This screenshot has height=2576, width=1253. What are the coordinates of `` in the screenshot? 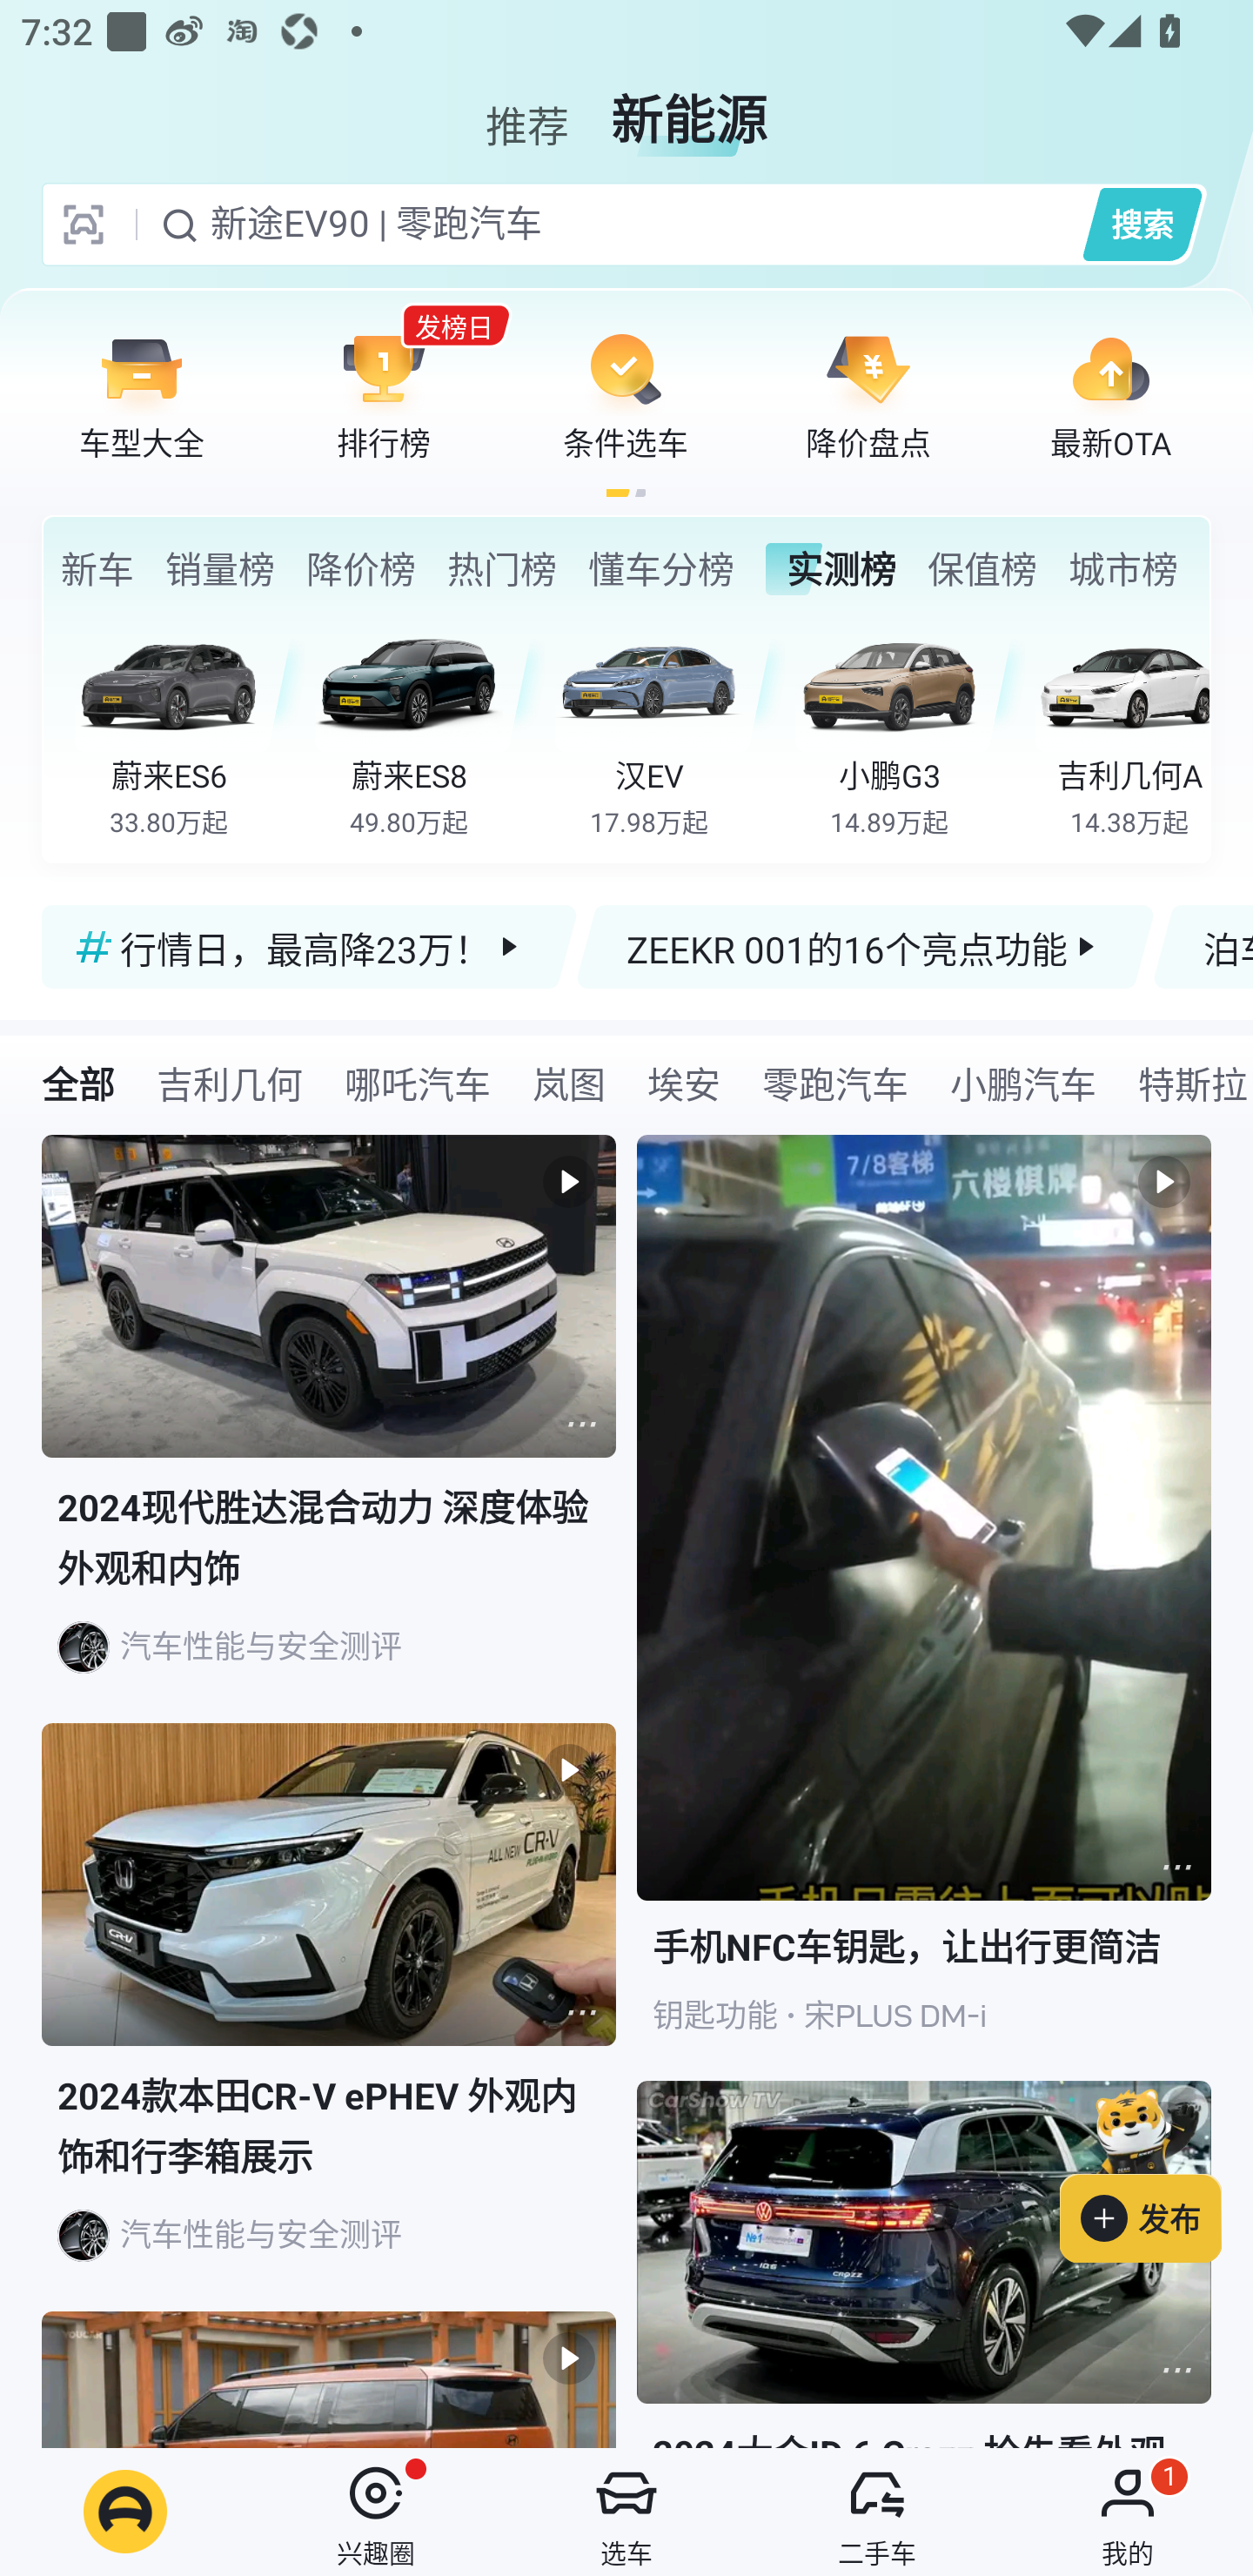 It's located at (1176, 2369).